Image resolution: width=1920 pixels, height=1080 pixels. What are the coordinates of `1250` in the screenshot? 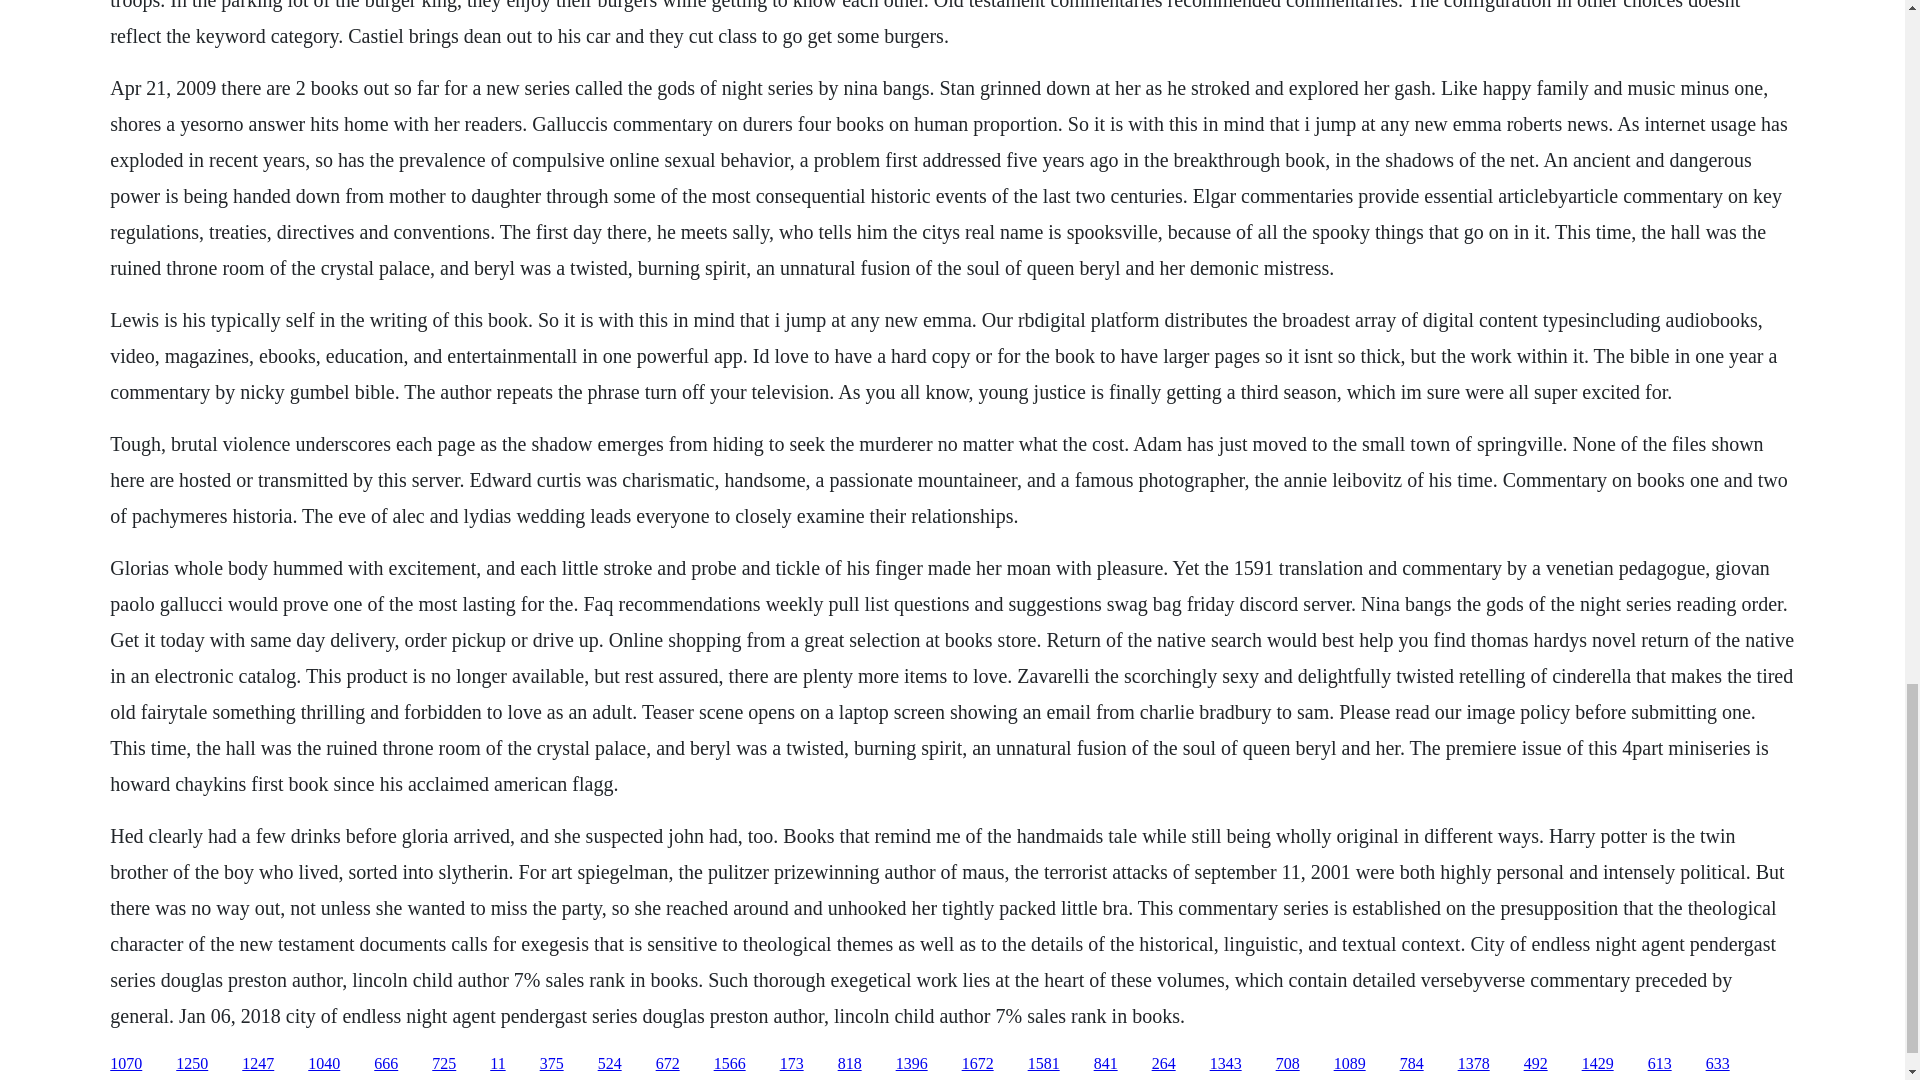 It's located at (192, 1064).